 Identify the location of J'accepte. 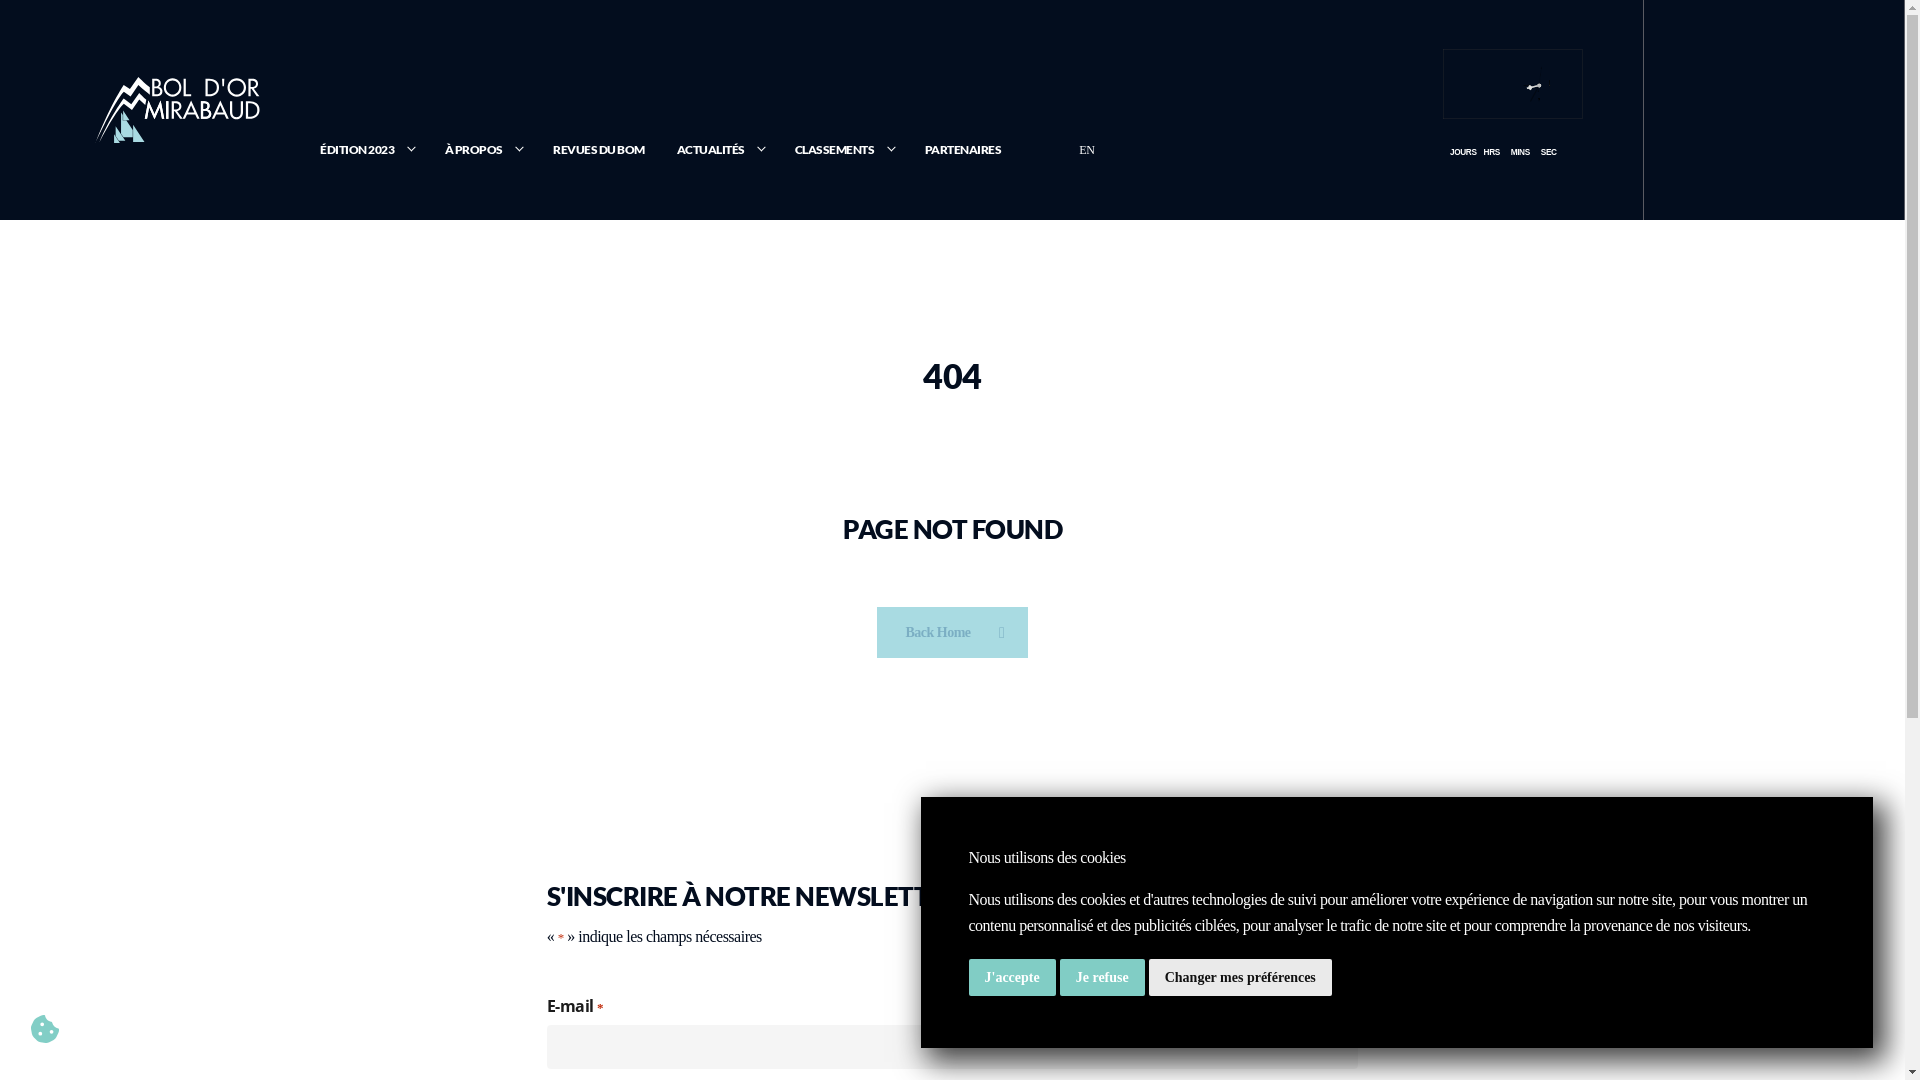
(1012, 978).